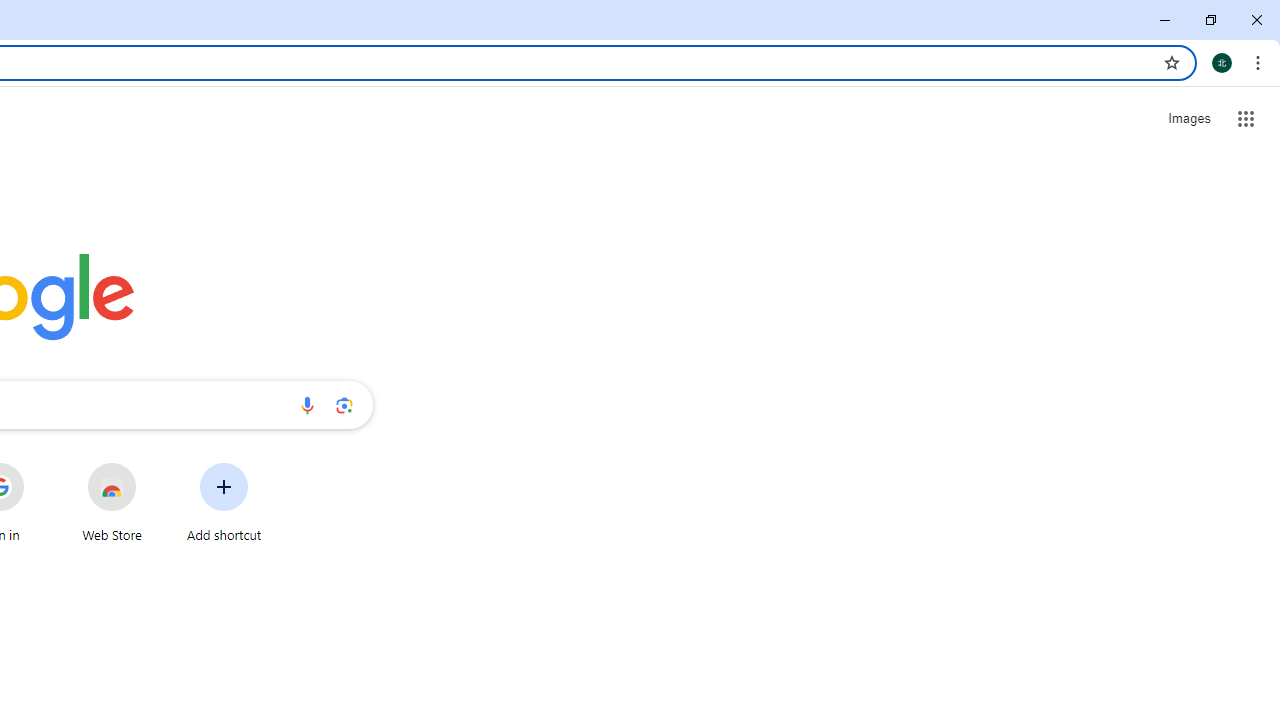  What do you see at coordinates (39, 464) in the screenshot?
I see `More actions for Sign in shortcut` at bounding box center [39, 464].